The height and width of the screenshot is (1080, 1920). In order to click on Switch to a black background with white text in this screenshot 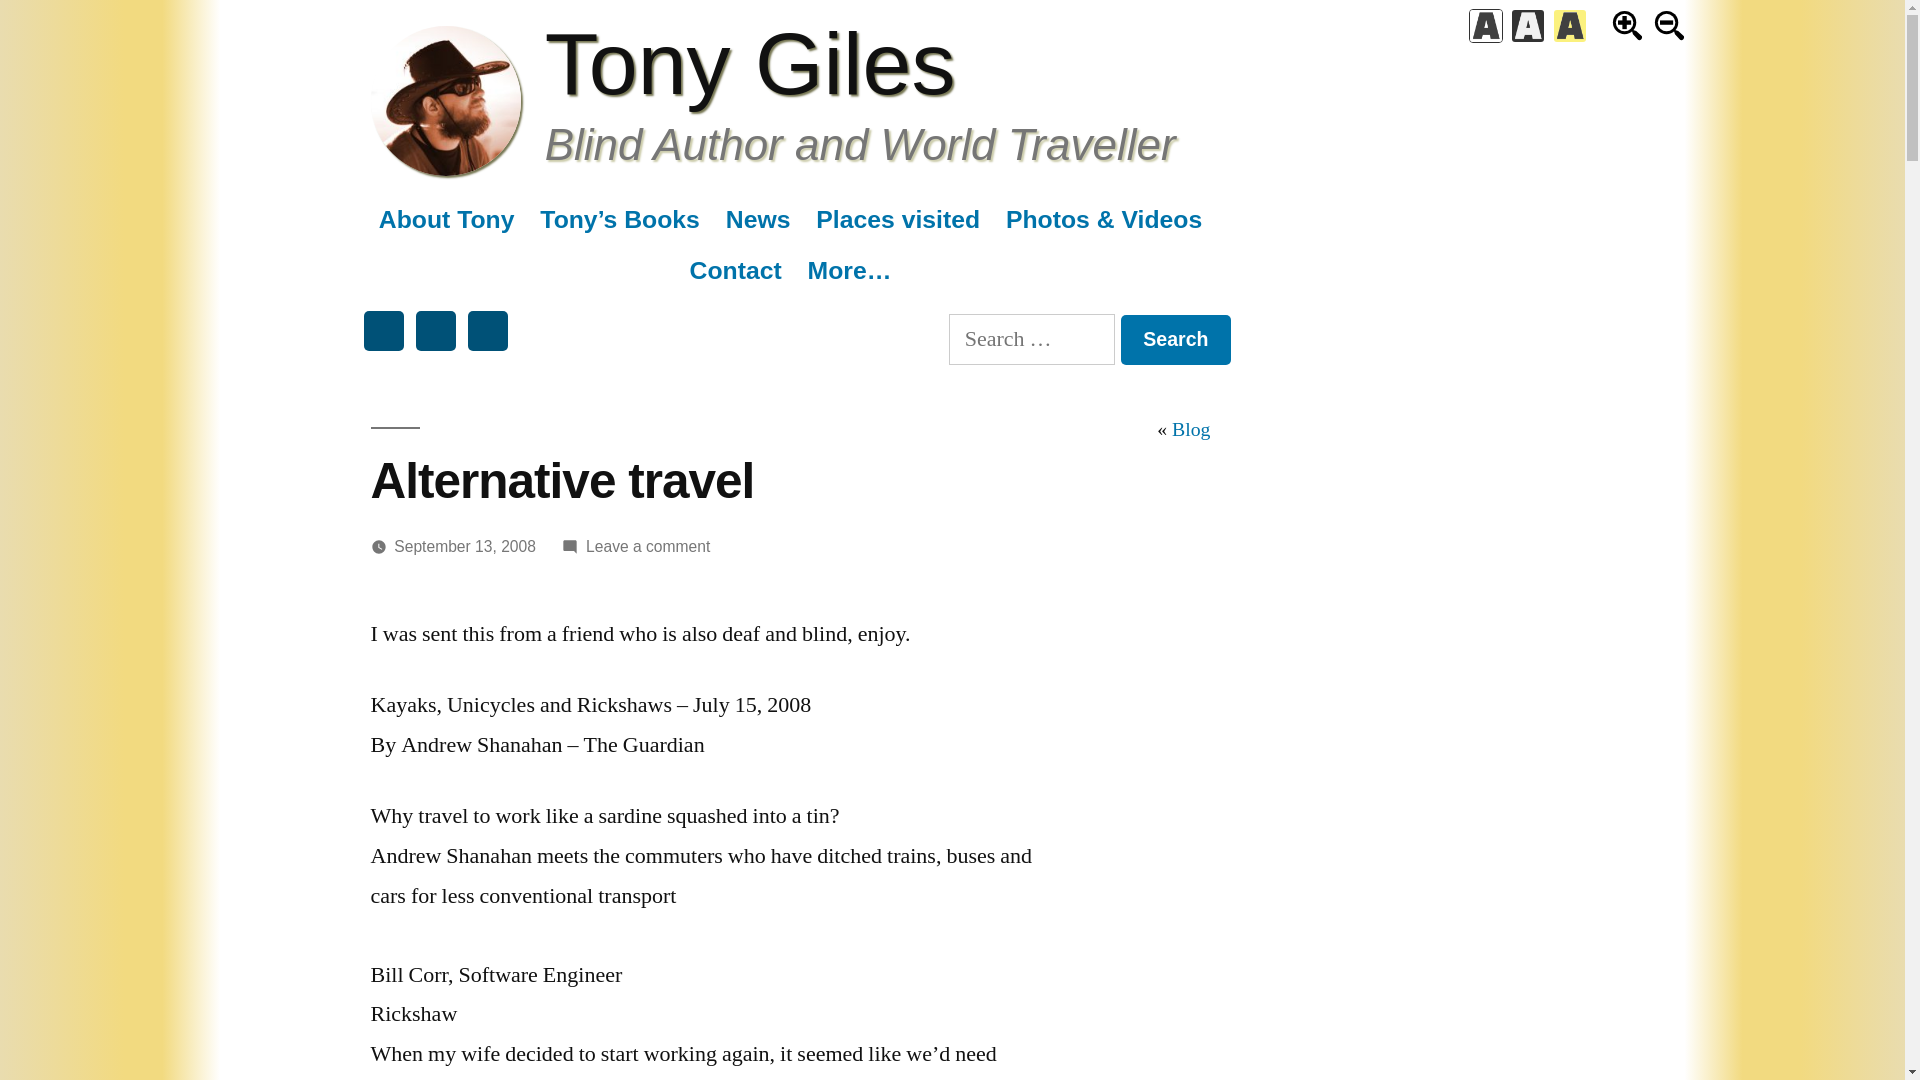, I will do `click(1528, 26)`.